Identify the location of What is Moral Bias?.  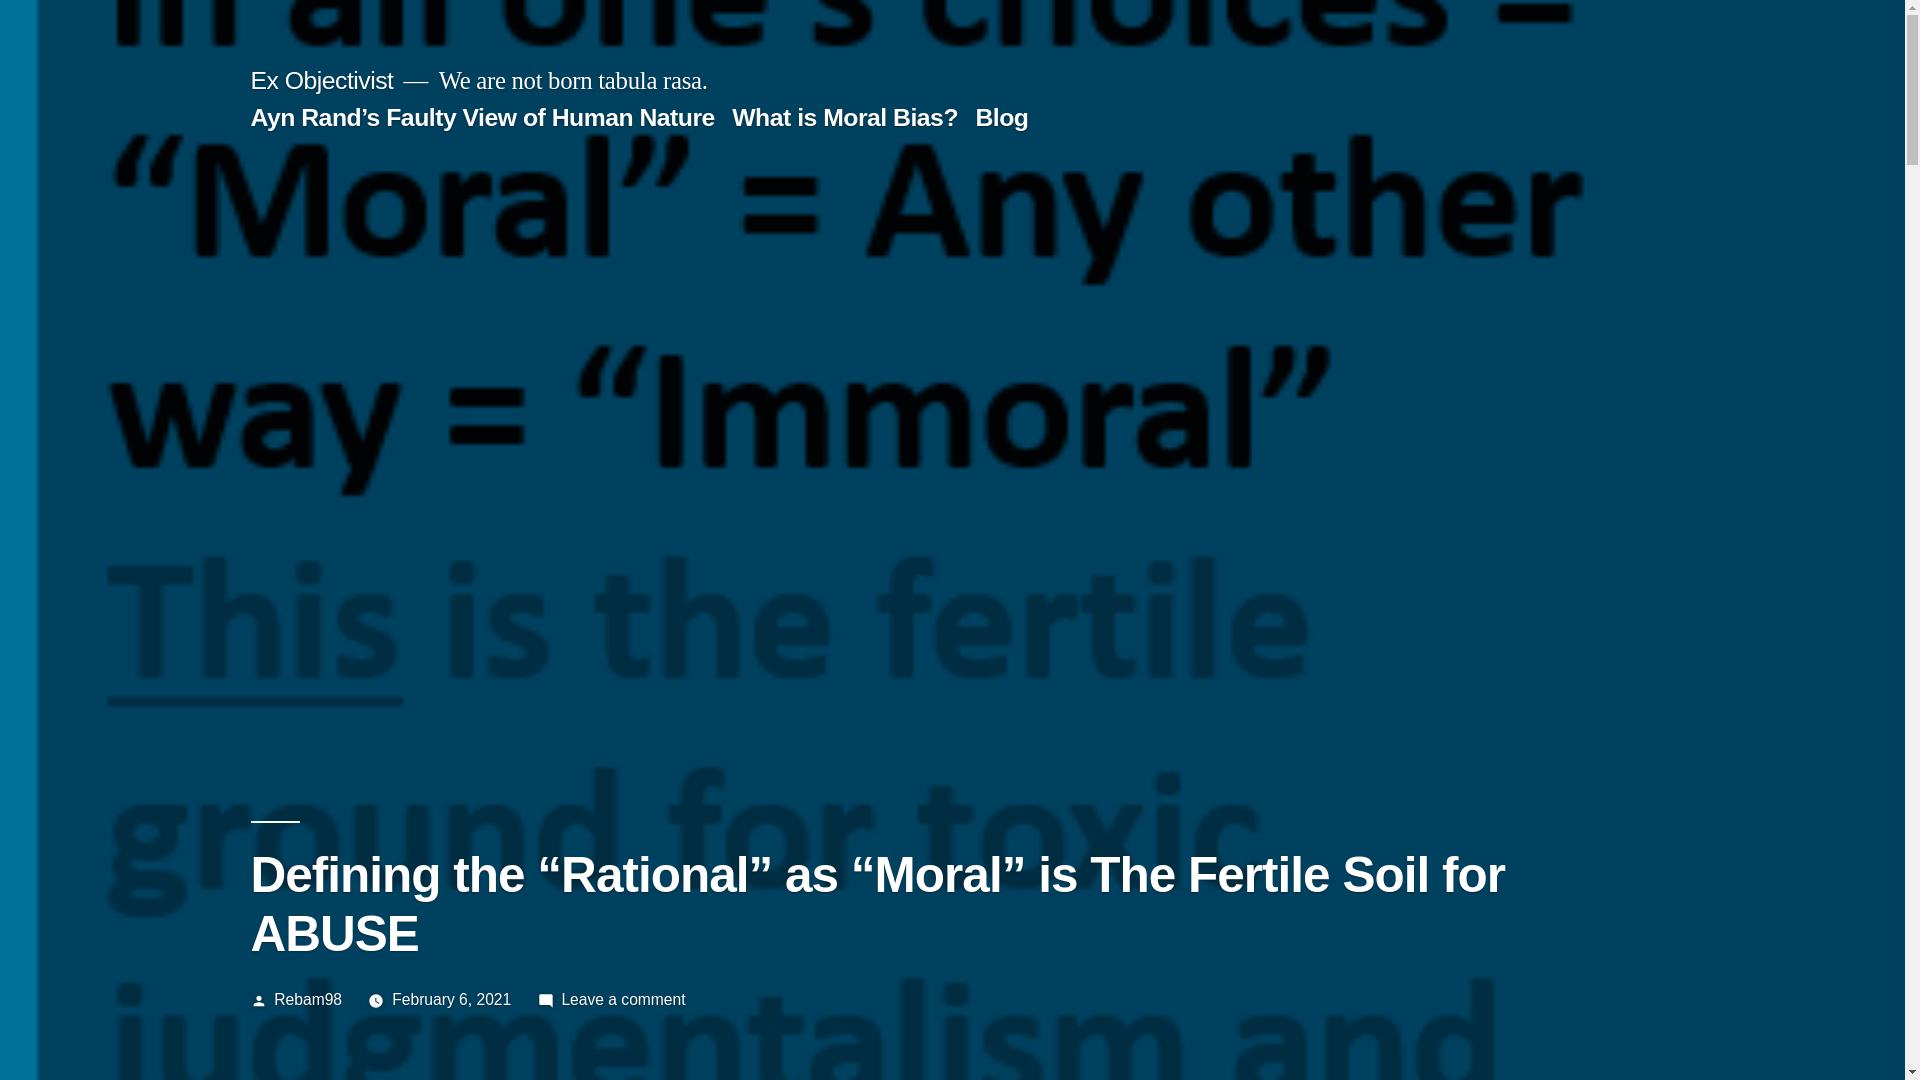
(844, 116).